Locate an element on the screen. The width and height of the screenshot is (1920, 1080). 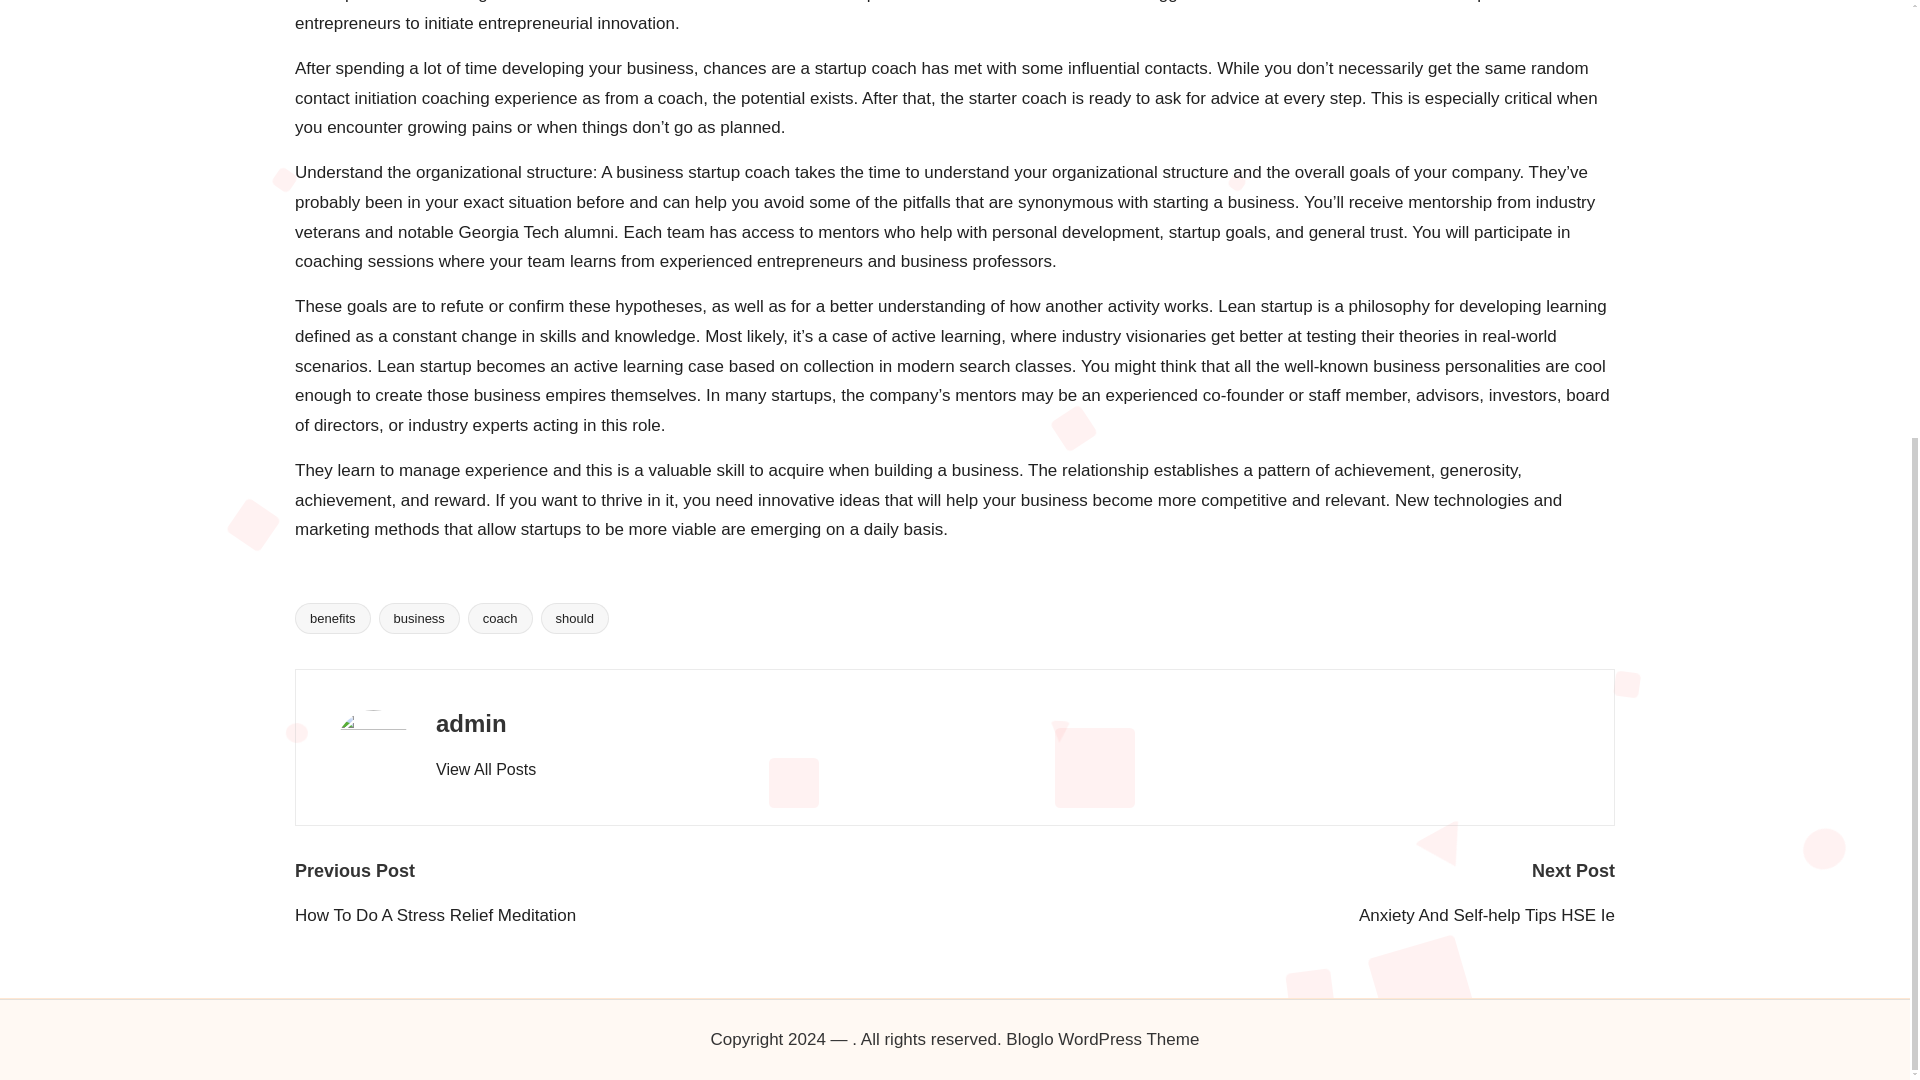
admin is located at coordinates (470, 722).